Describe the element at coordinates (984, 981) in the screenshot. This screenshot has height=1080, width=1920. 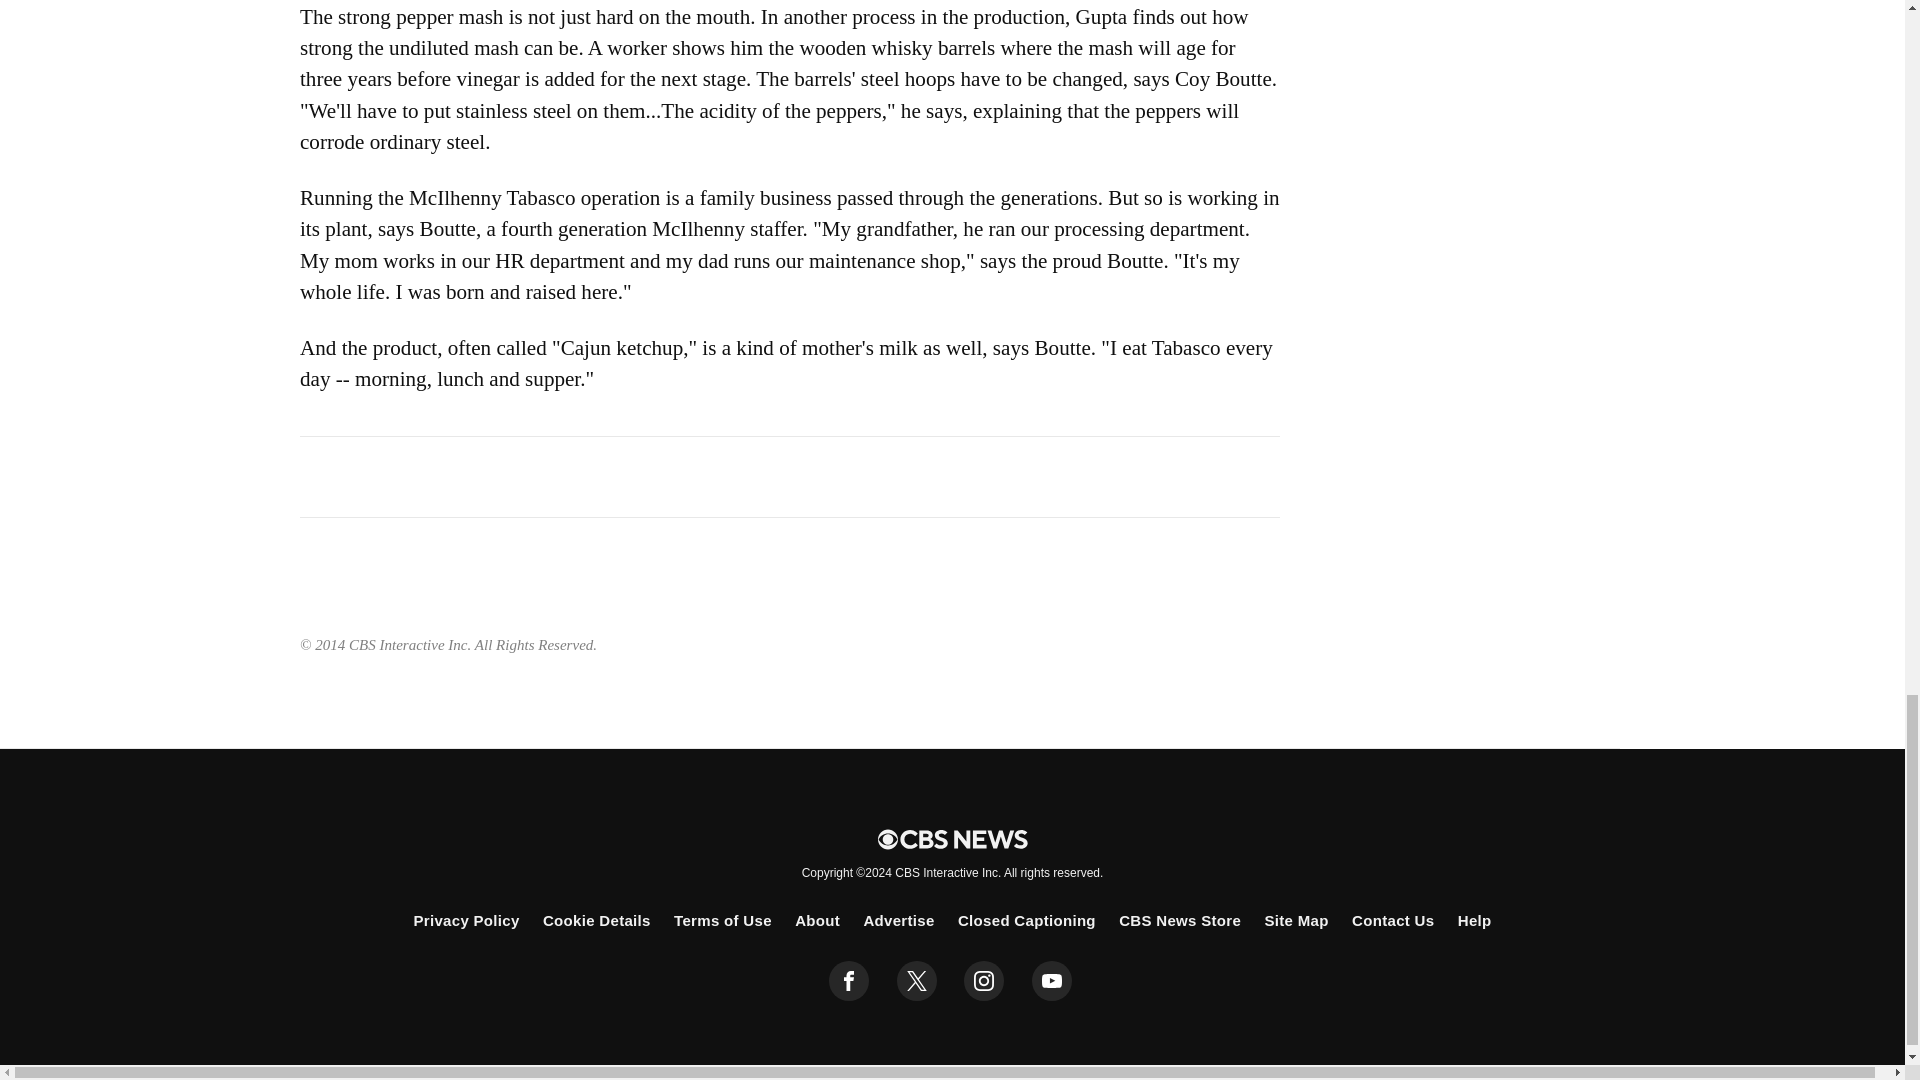
I see `instagram` at that location.